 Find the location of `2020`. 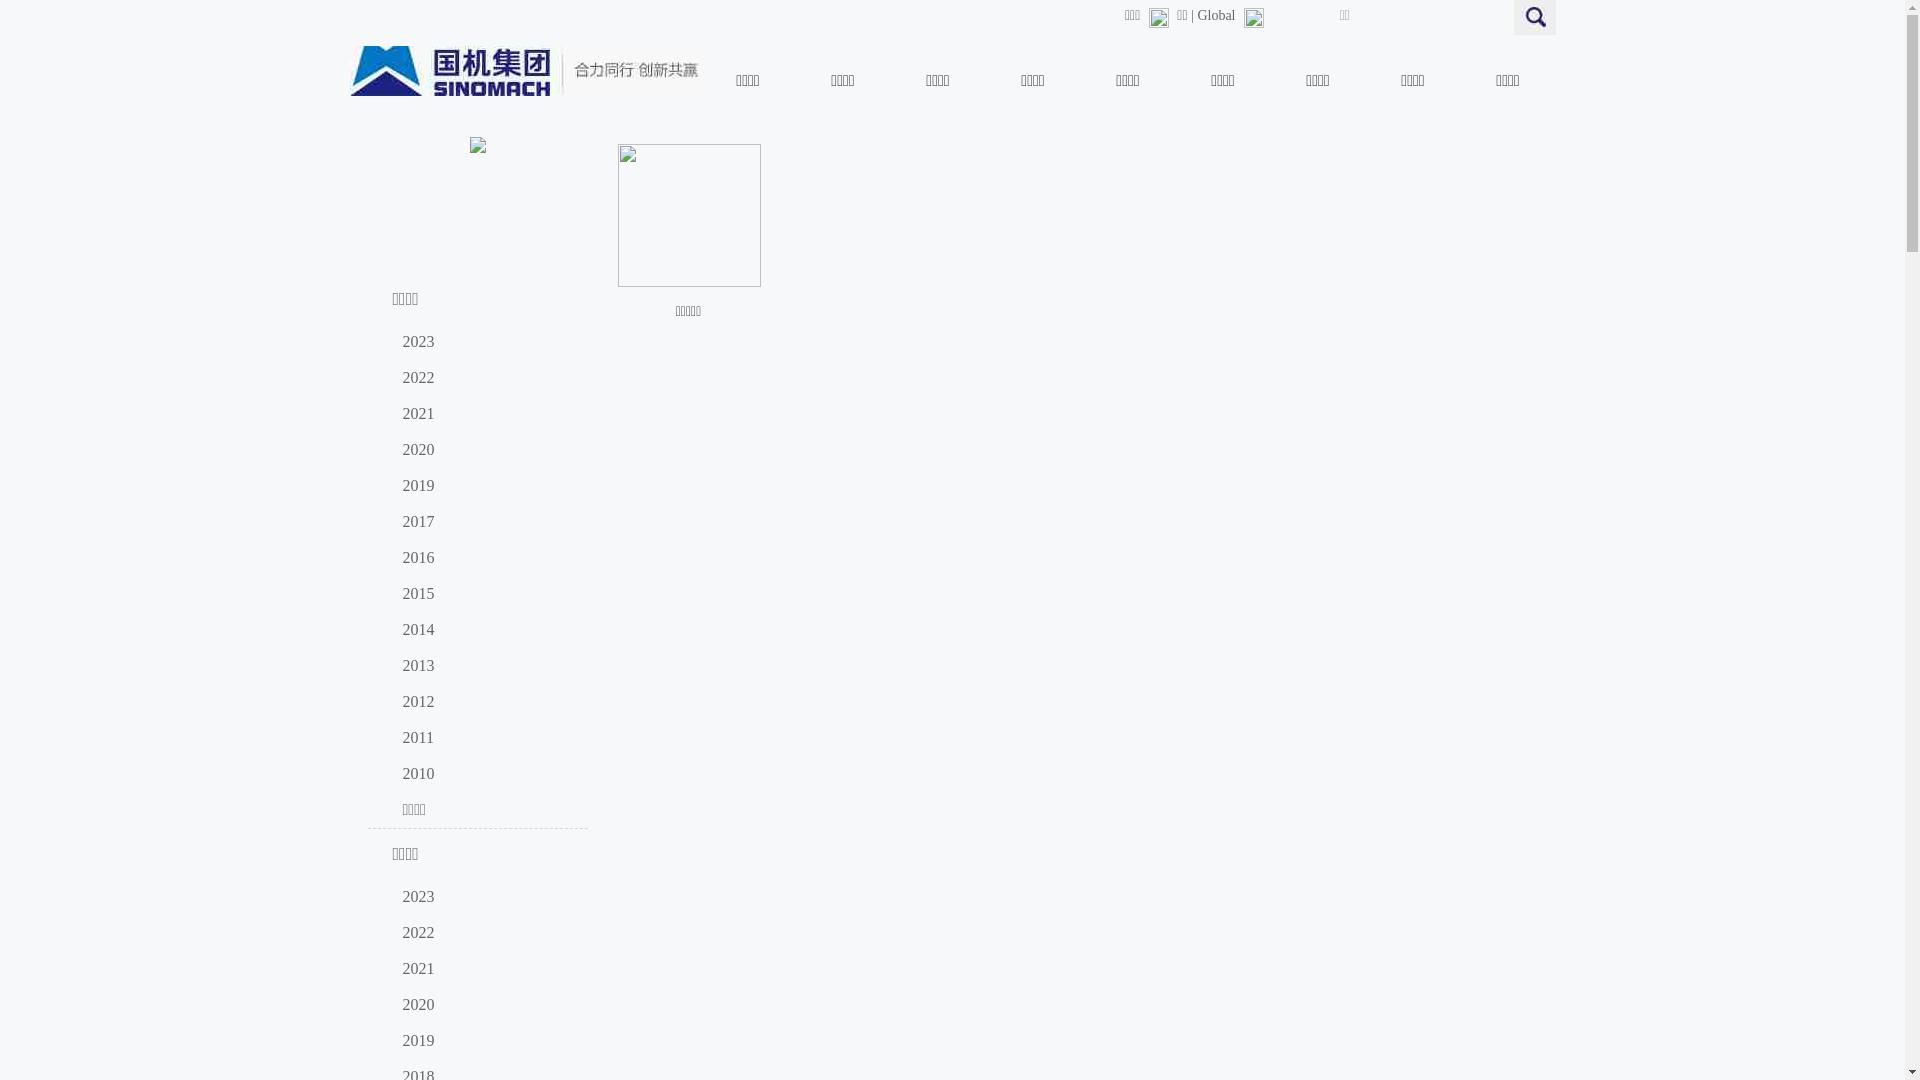

2020 is located at coordinates (483, 450).